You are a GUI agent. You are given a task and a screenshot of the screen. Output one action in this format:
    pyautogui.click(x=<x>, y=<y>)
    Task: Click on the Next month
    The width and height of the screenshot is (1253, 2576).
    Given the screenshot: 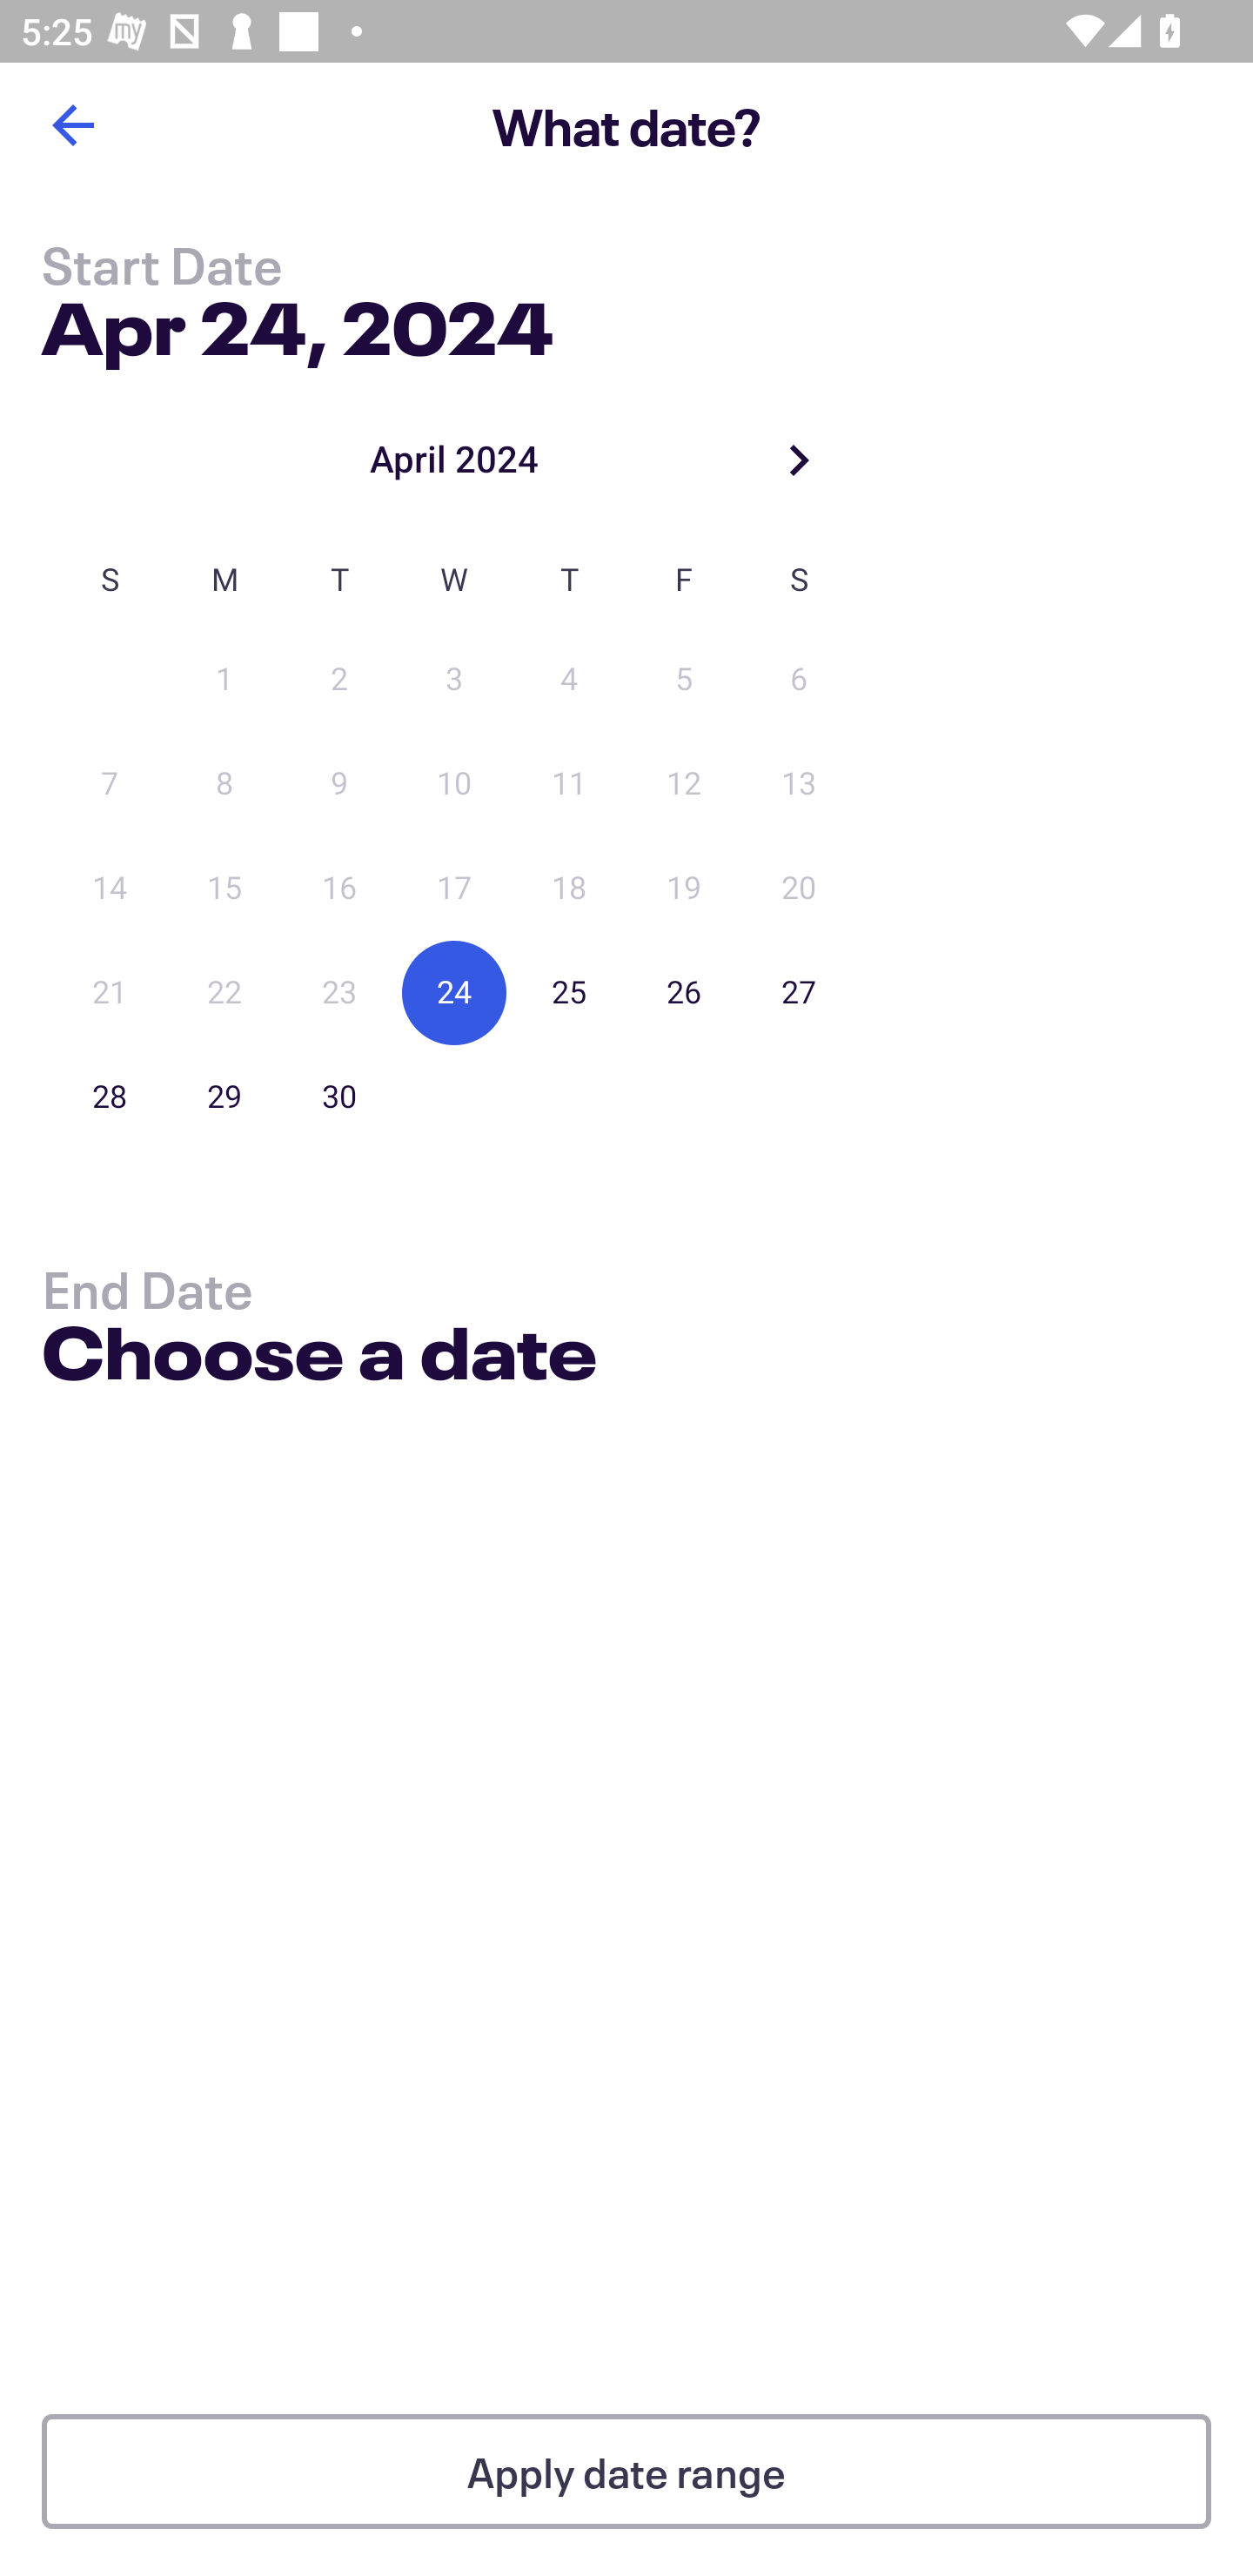 What is the action you would take?
    pyautogui.click(x=799, y=460)
    